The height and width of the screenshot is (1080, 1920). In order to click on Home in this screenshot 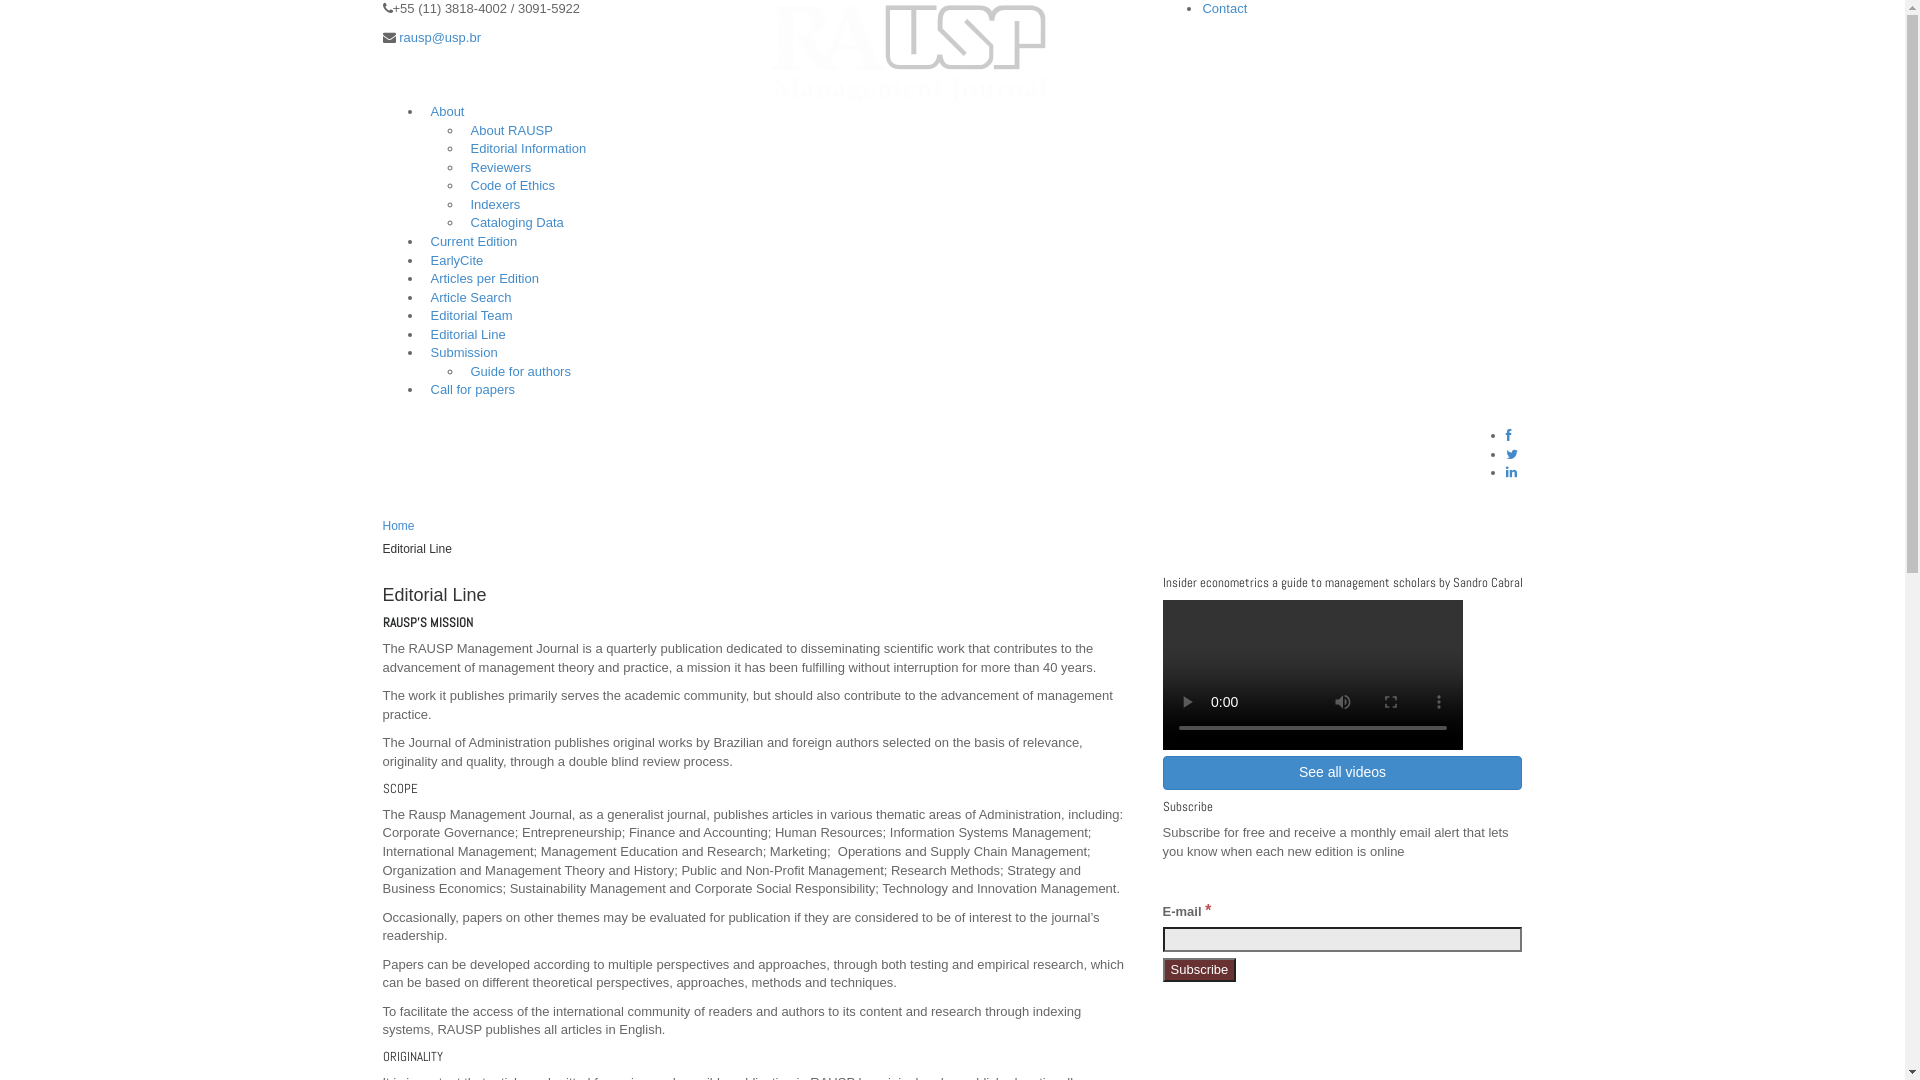, I will do `click(398, 526)`.